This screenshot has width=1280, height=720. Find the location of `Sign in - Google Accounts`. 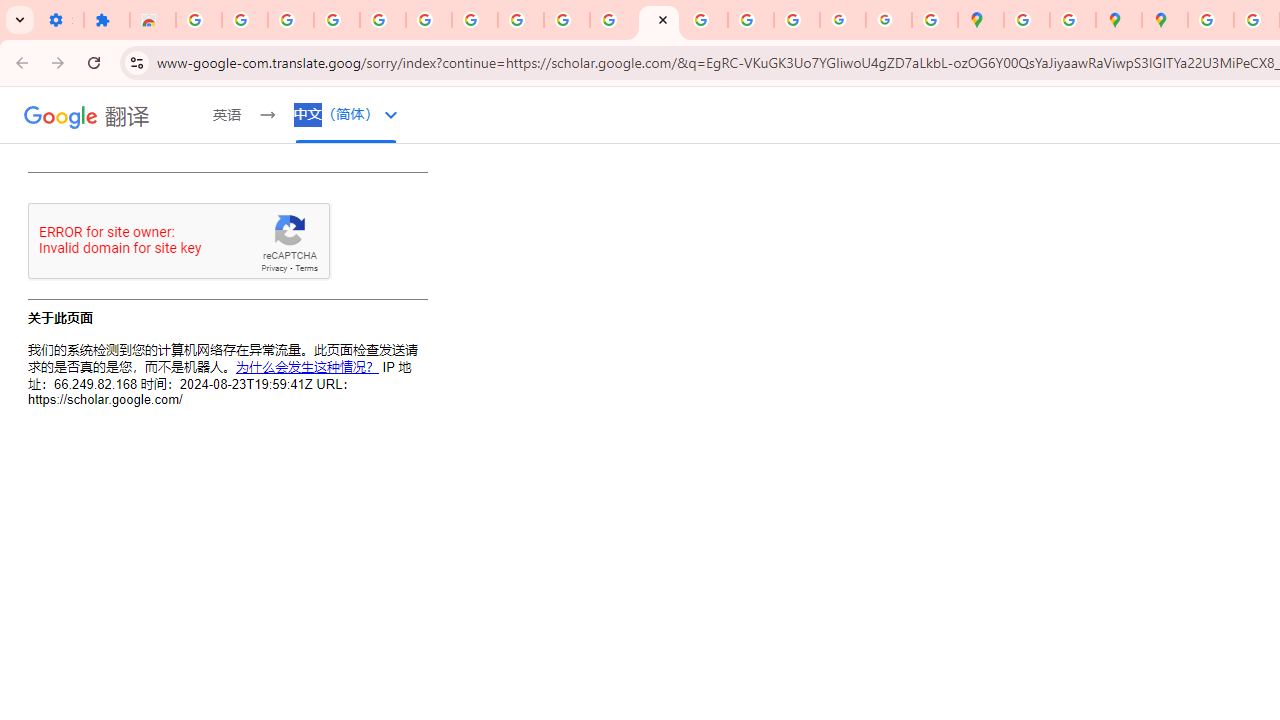

Sign in - Google Accounts is located at coordinates (428, 20).